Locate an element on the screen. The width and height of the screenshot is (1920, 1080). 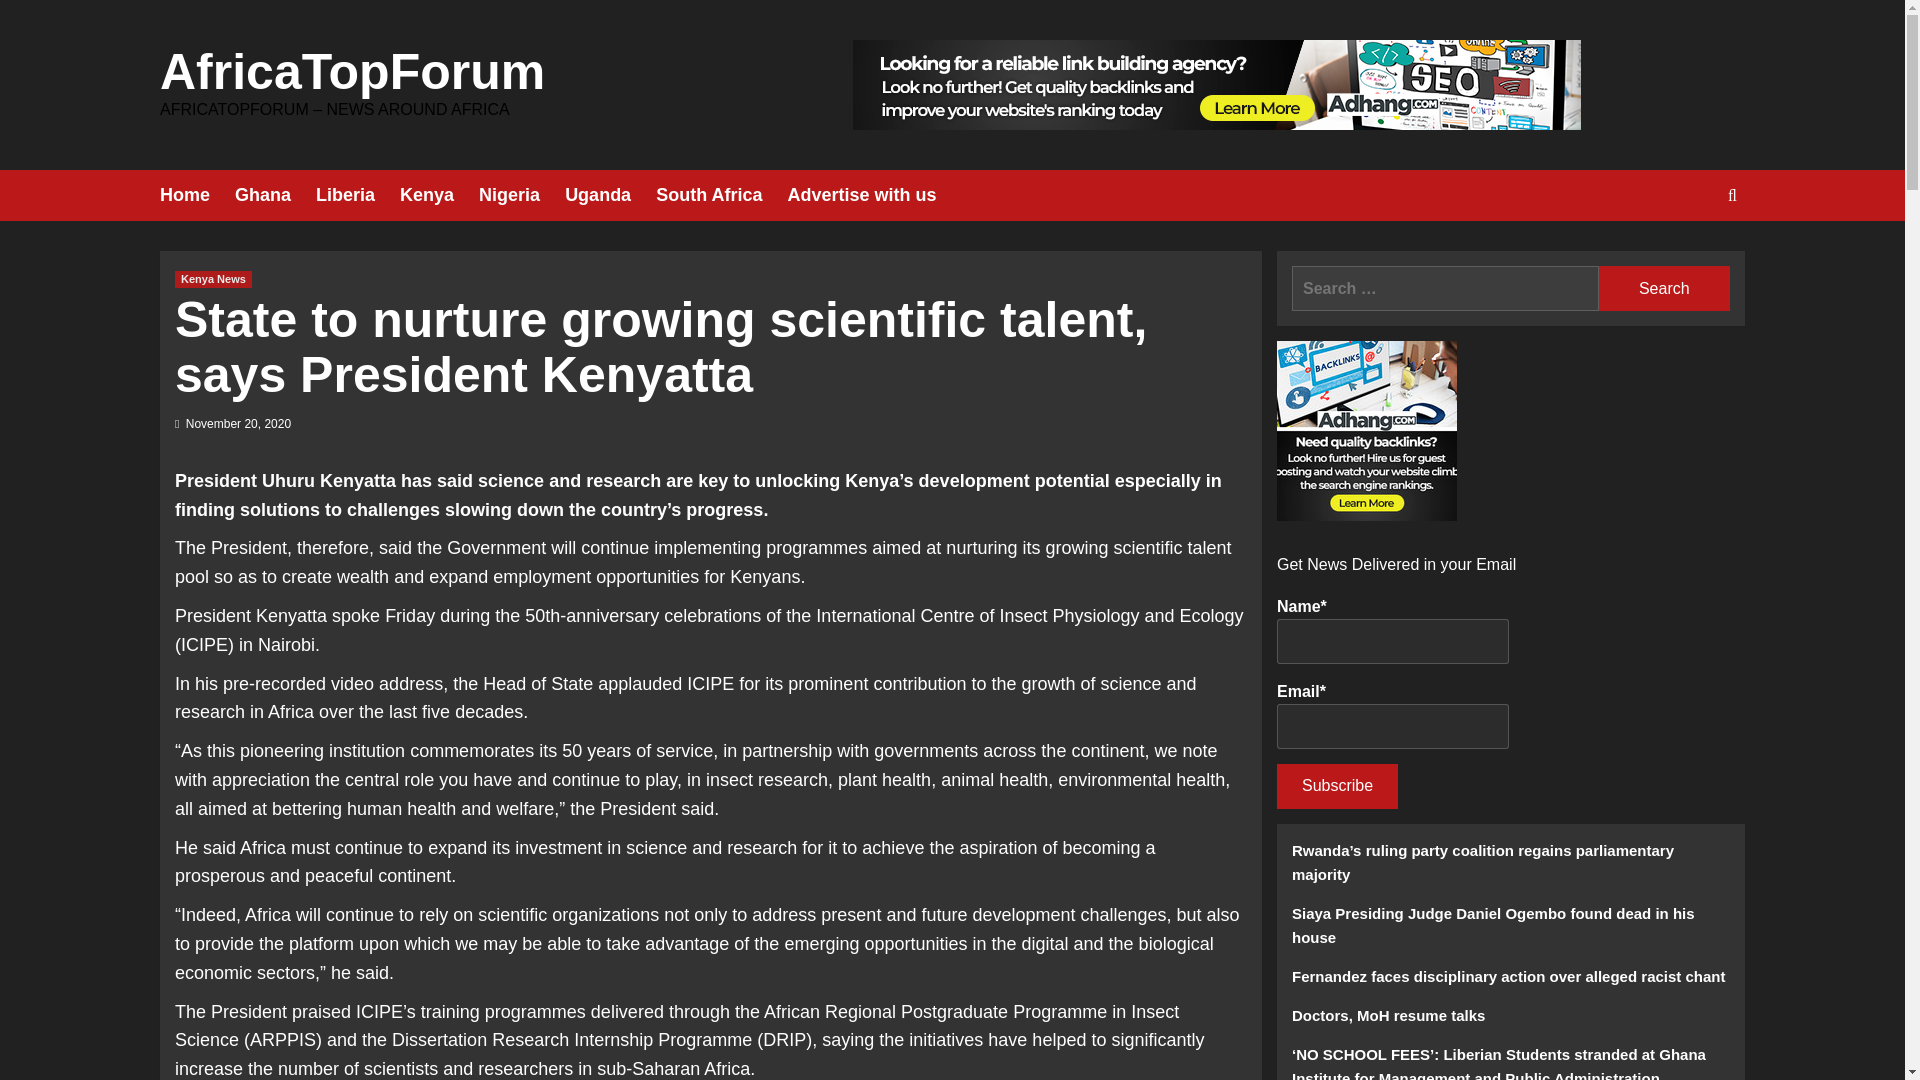
Search is located at coordinates (1664, 288).